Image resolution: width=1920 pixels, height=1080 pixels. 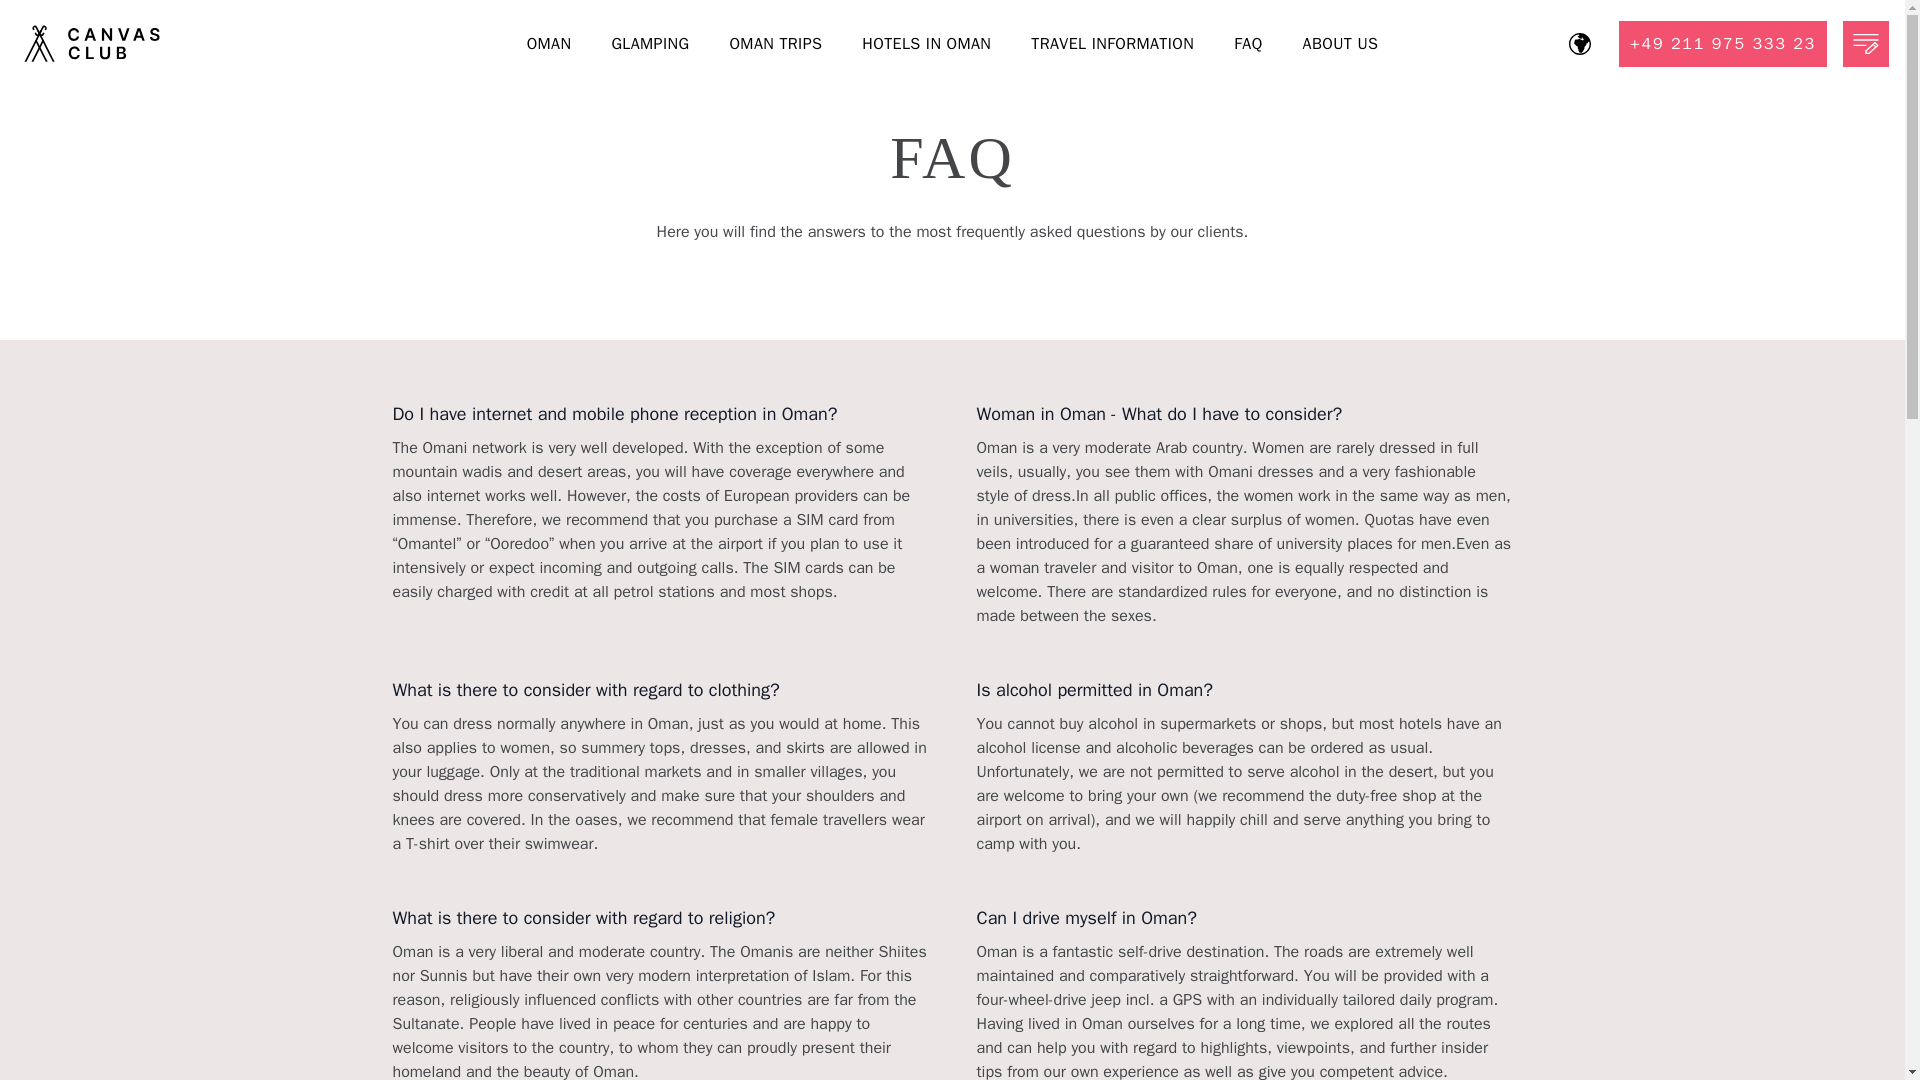 I want to click on GLAMPING, so click(x=650, y=44).